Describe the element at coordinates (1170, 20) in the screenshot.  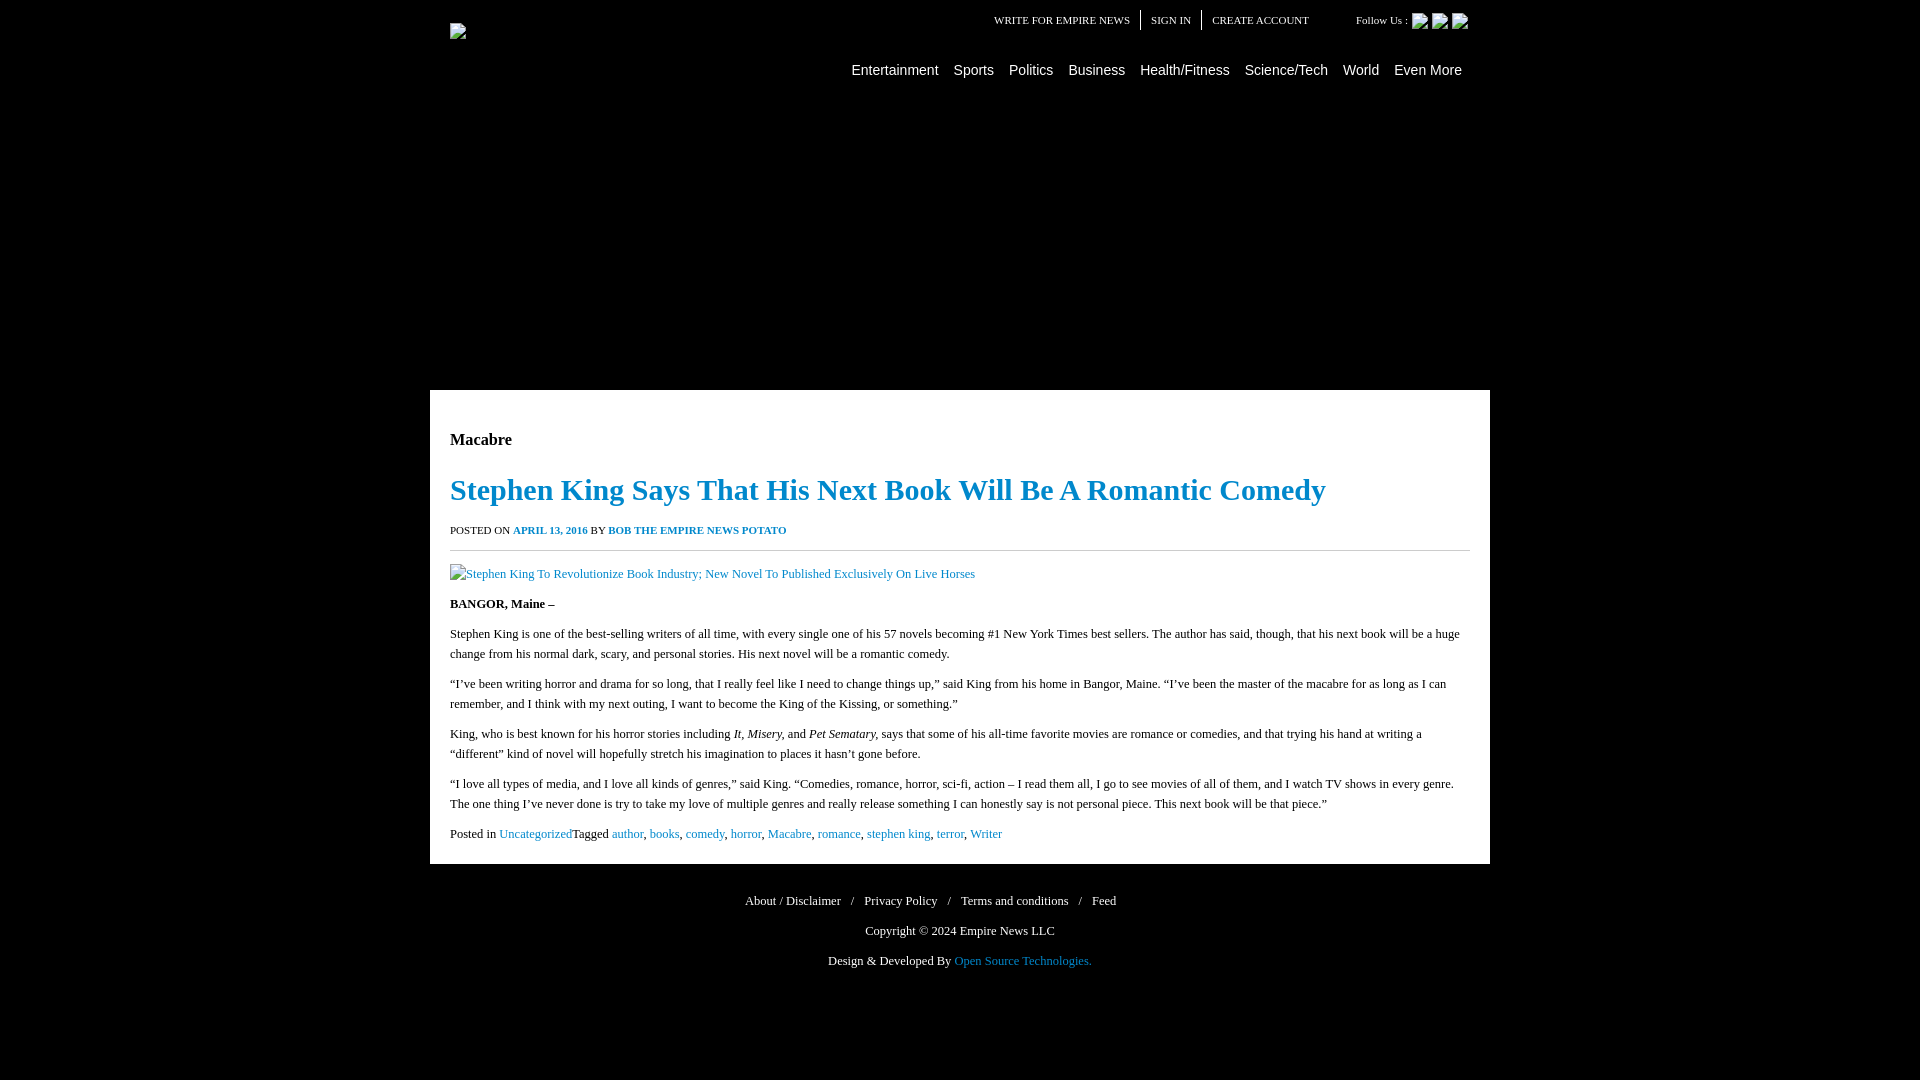
I see `SIGN IN` at that location.